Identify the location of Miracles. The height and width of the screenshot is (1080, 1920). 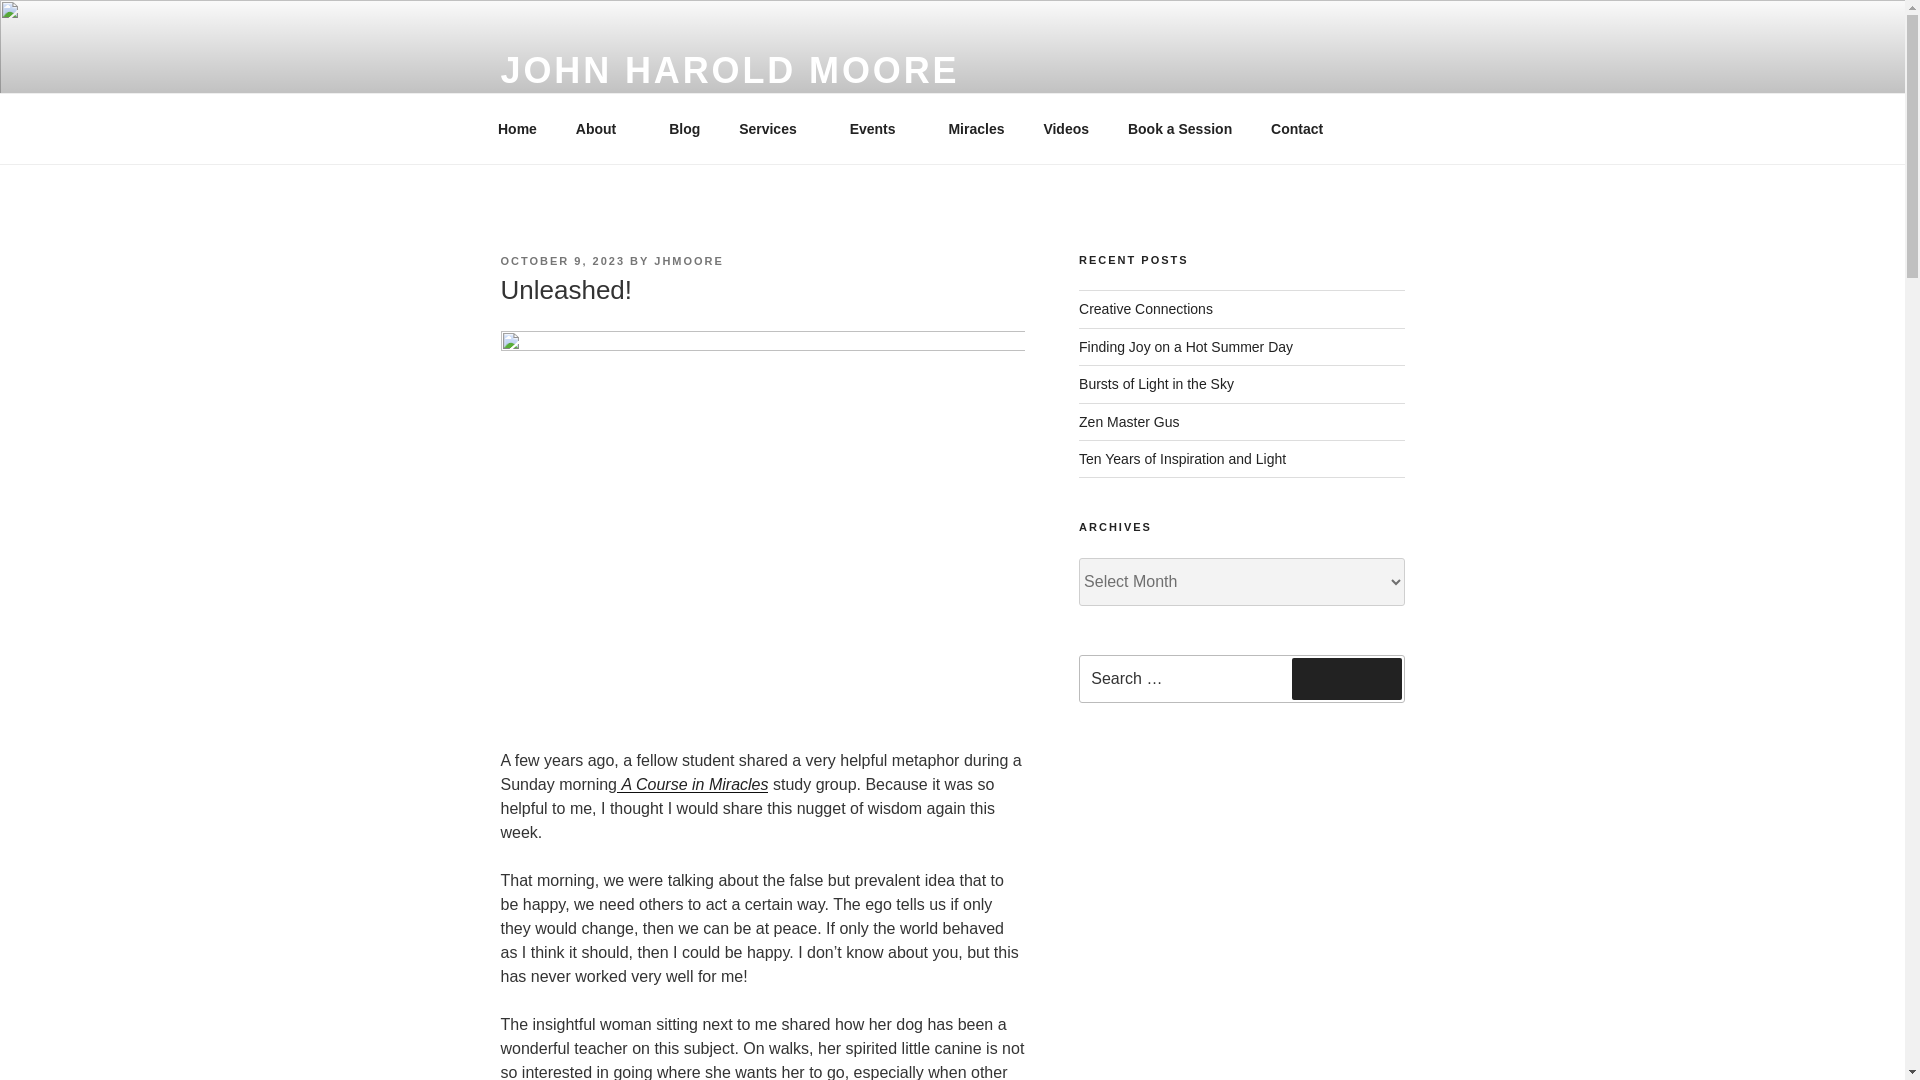
(976, 128).